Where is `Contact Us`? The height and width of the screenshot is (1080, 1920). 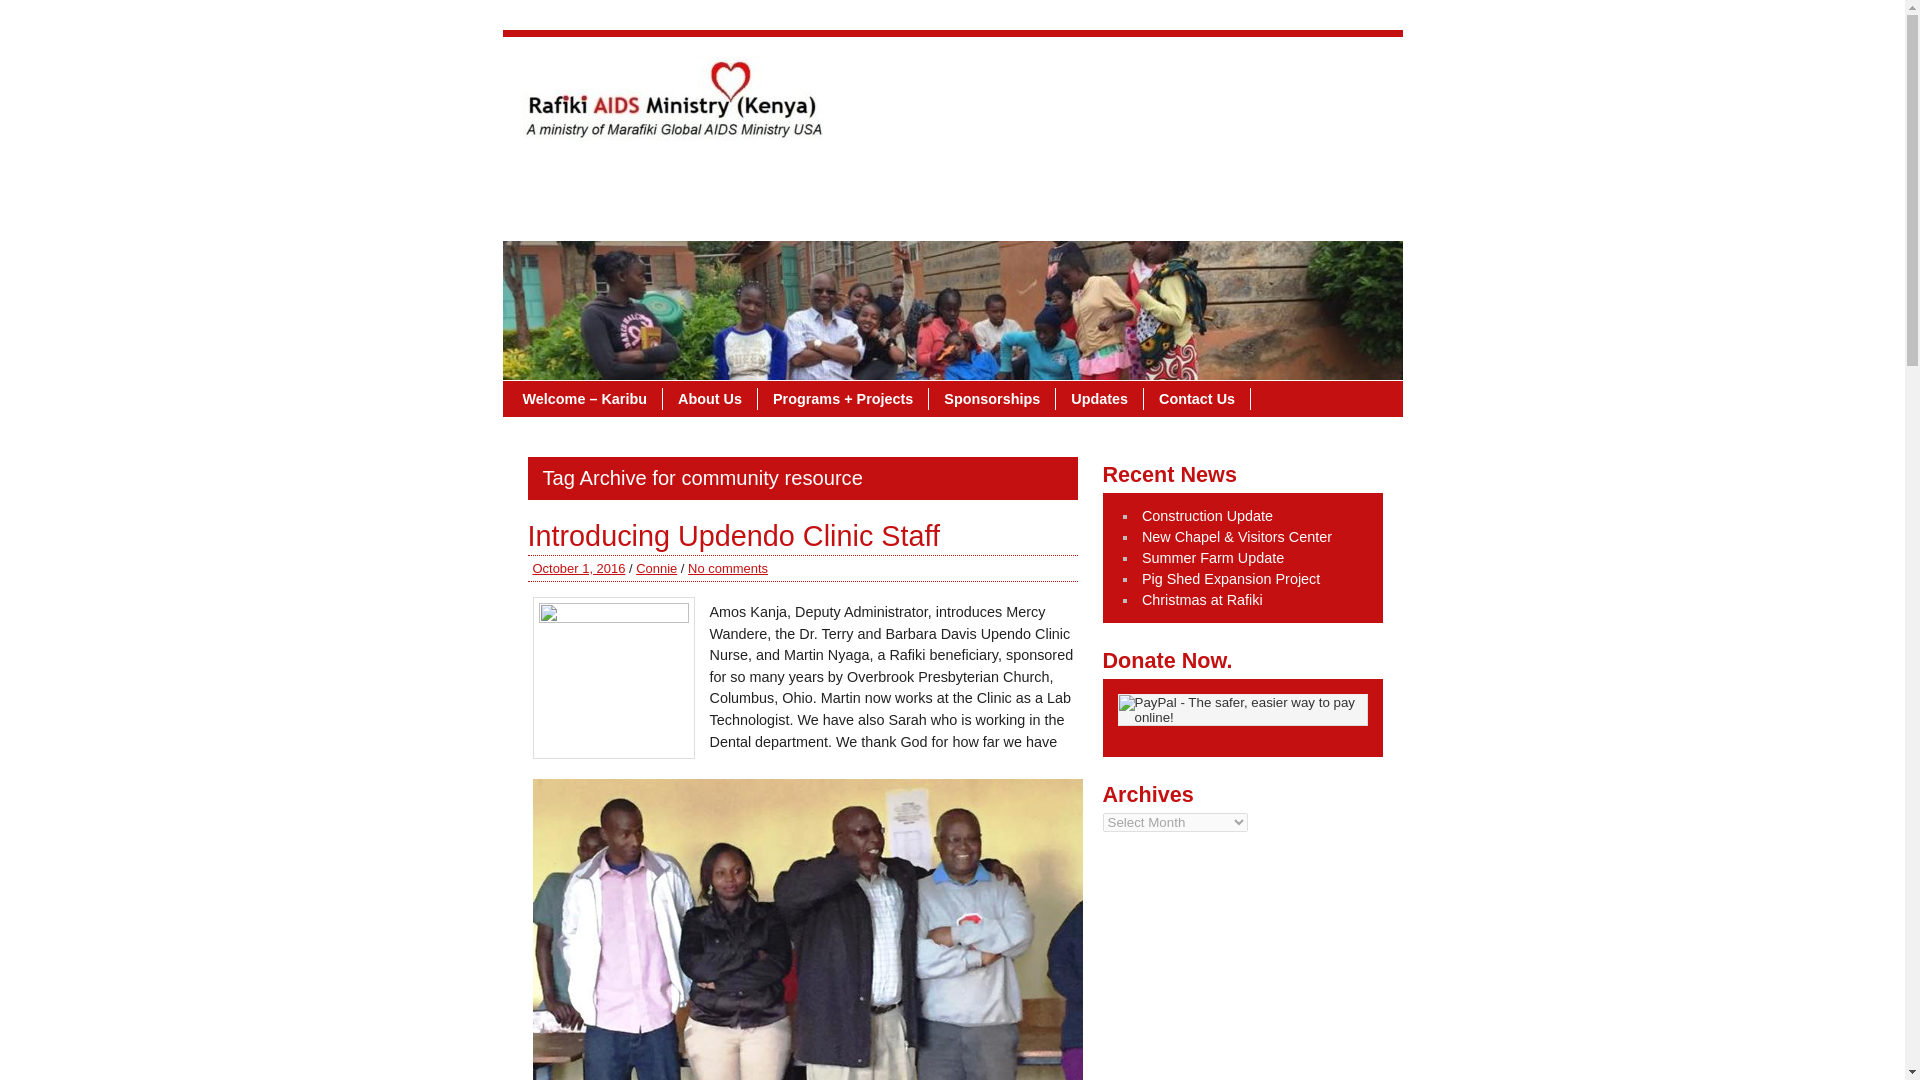 Contact Us is located at coordinates (755, 182).